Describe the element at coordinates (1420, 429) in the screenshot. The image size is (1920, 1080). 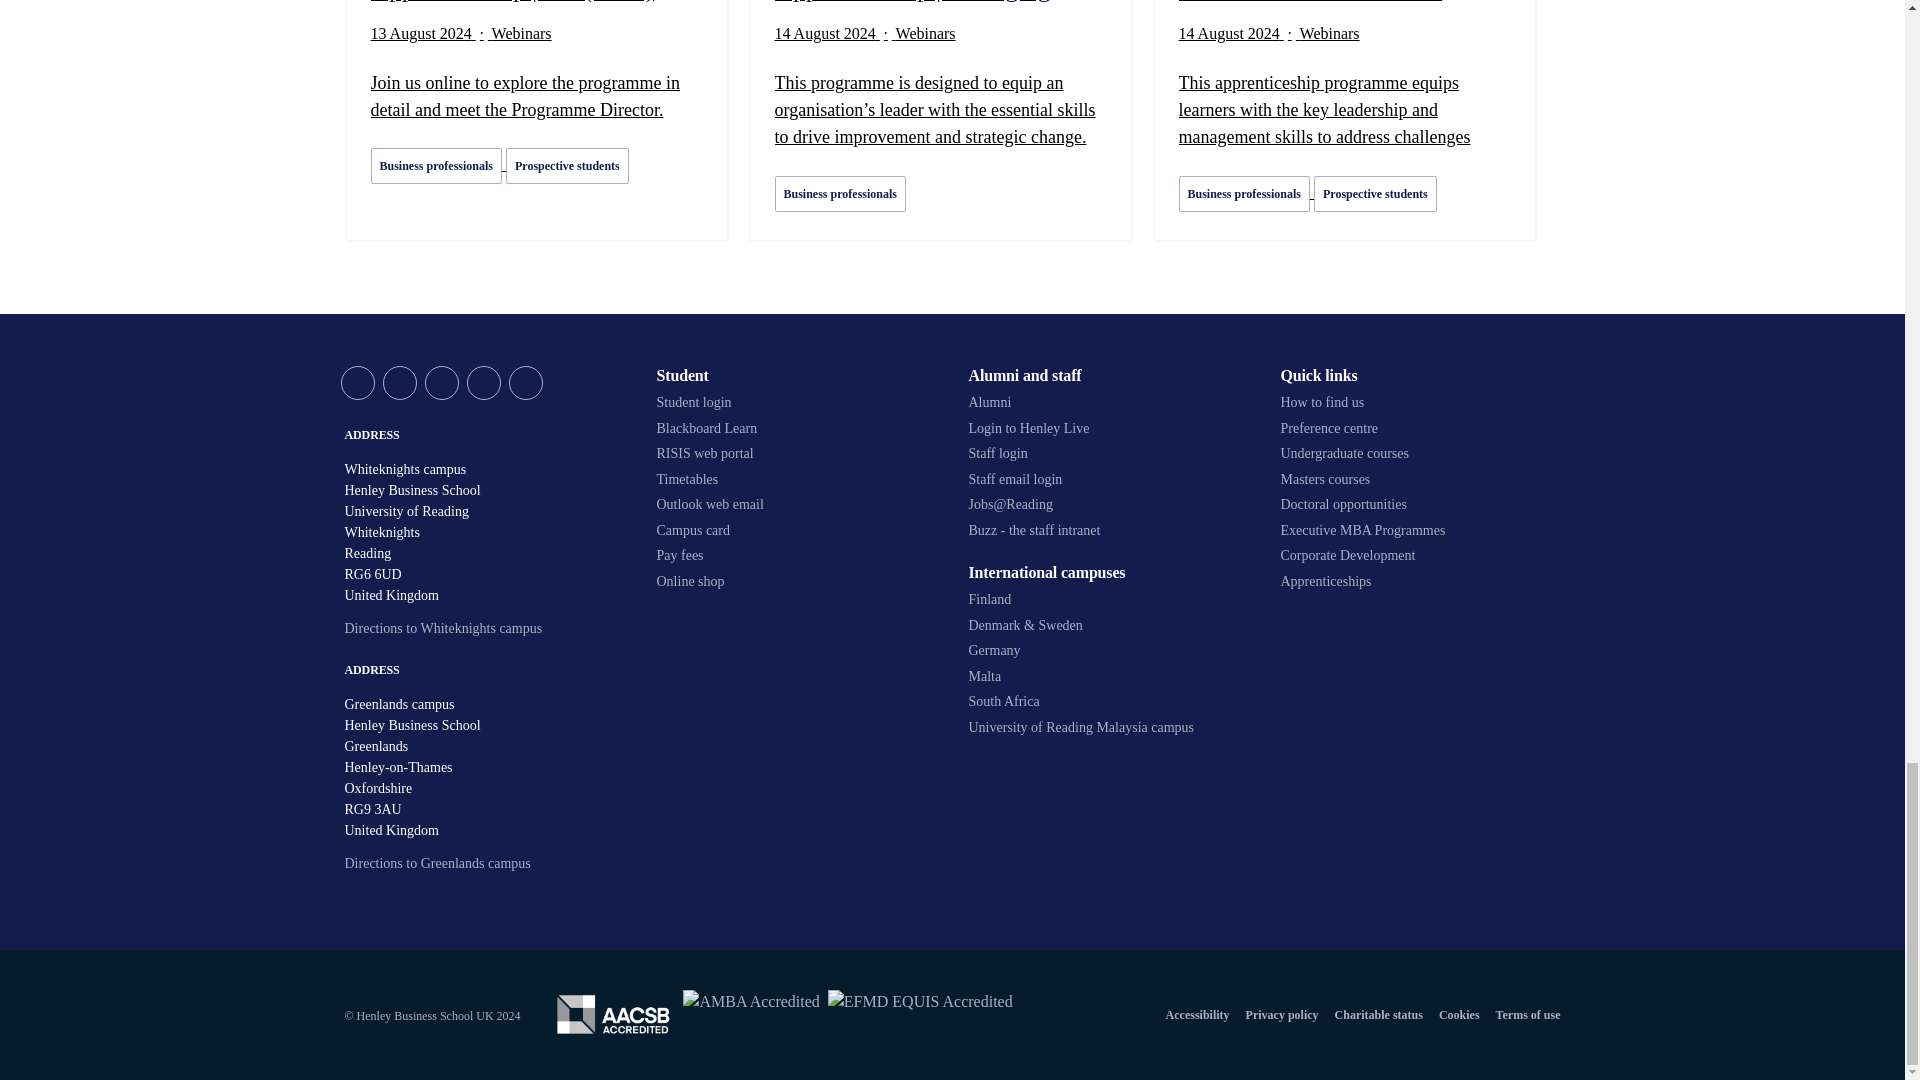
I see `Preference centre` at that location.